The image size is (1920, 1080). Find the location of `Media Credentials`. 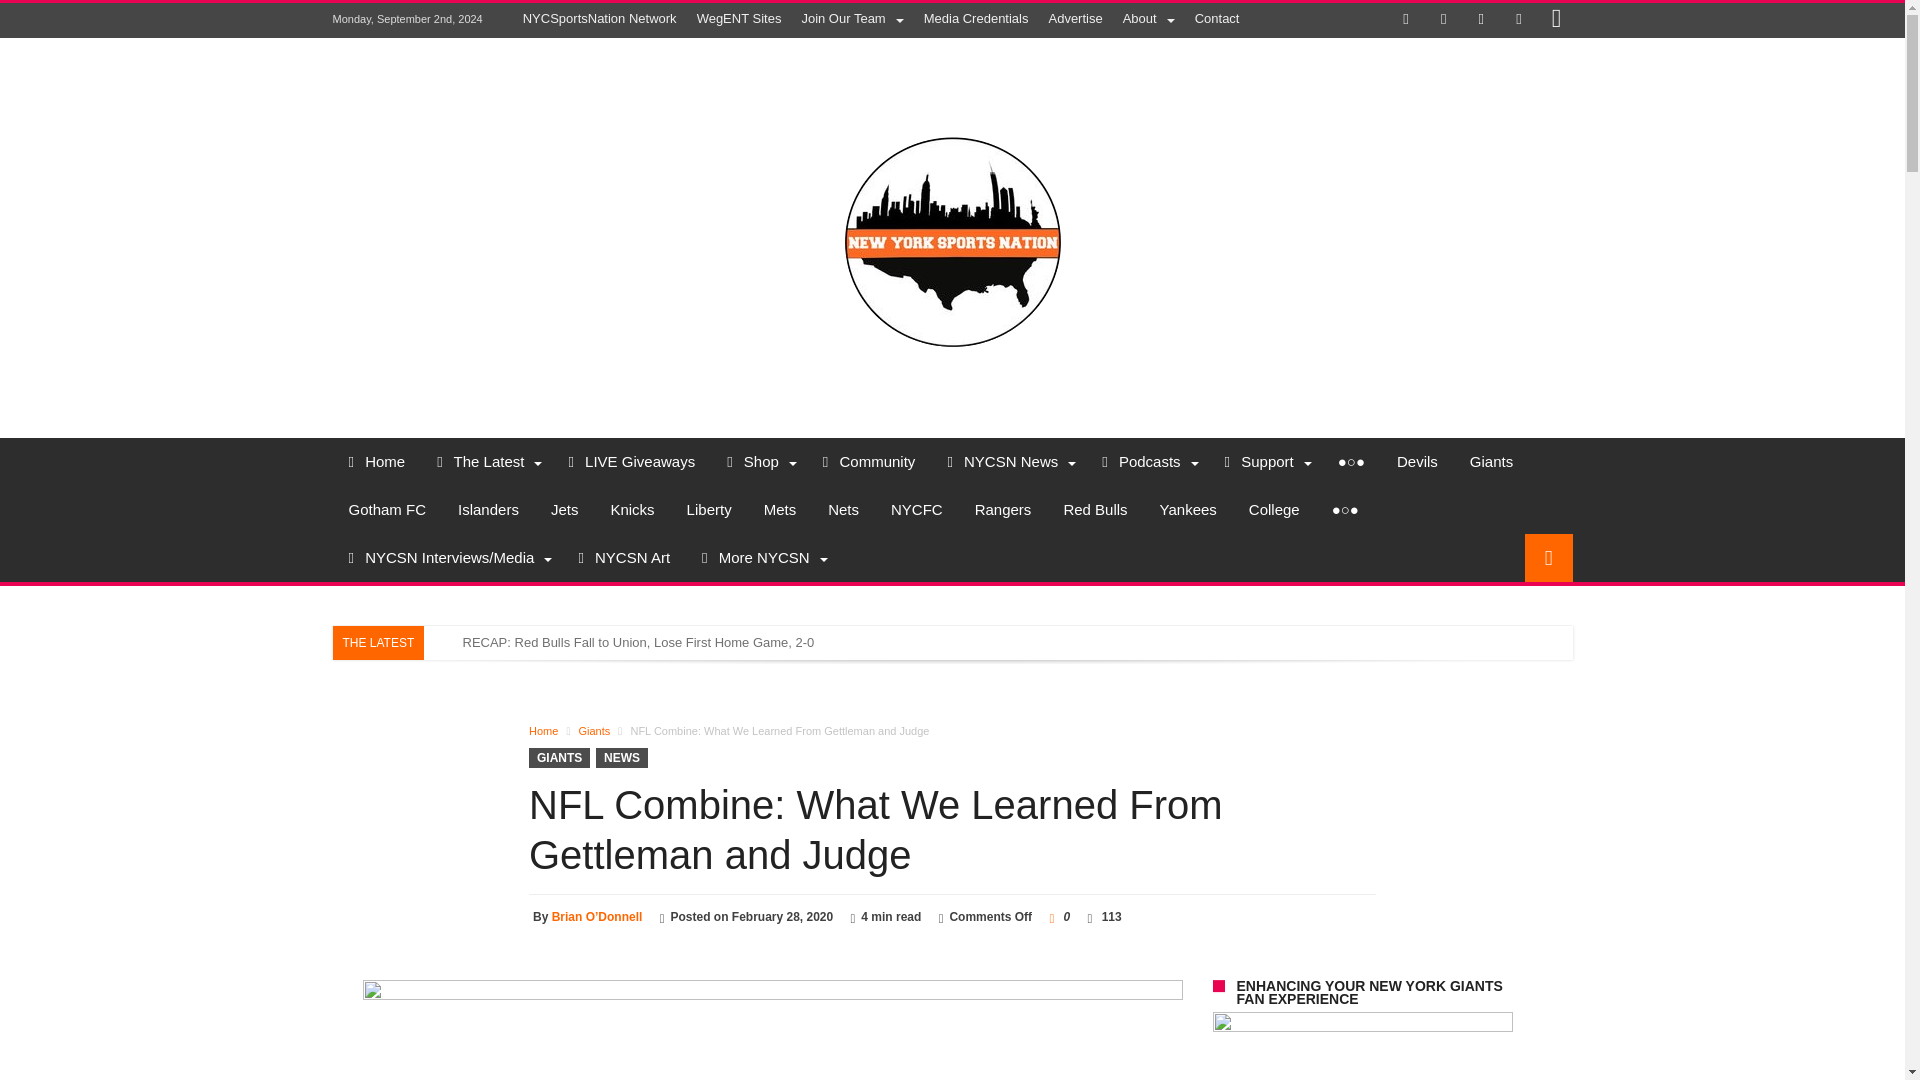

Media Credentials is located at coordinates (976, 18).